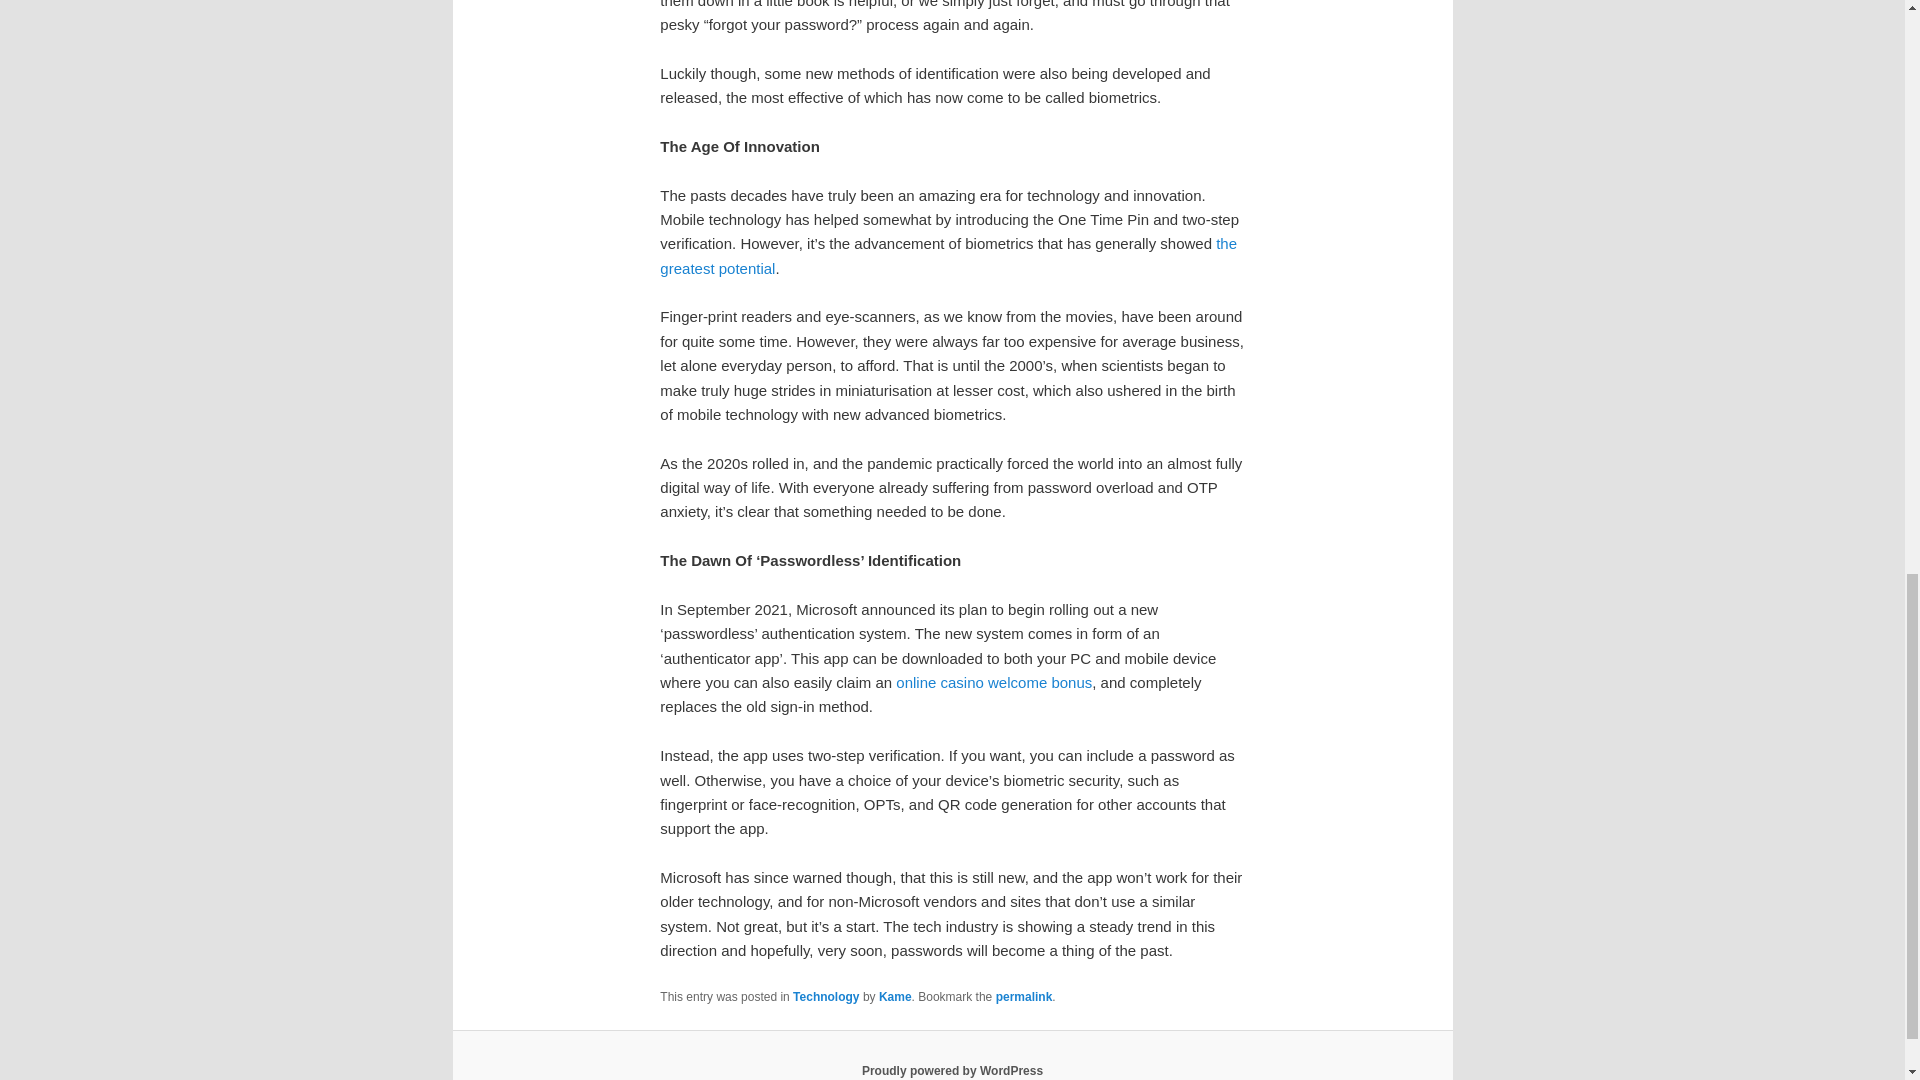  I want to click on Proudly powered by WordPress, so click(952, 1070).